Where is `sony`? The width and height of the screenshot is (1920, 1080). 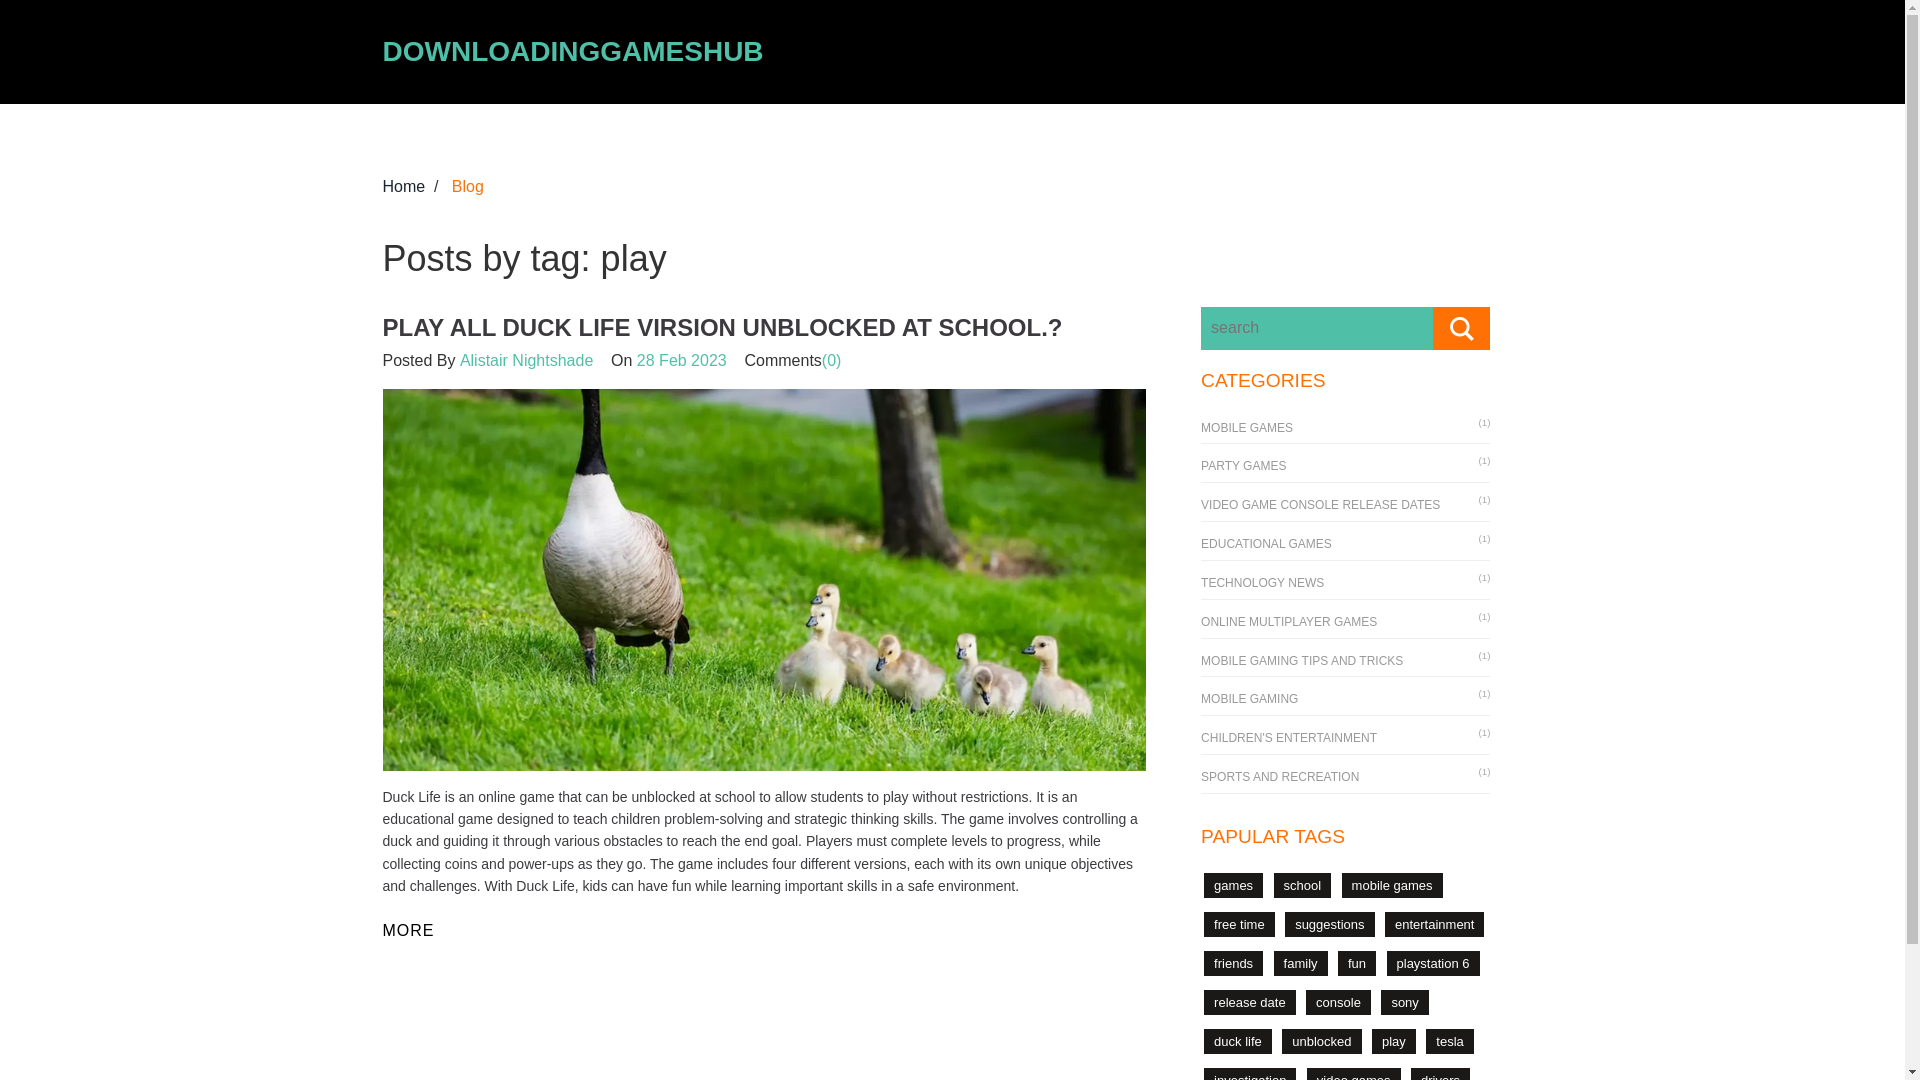 sony is located at coordinates (1404, 1002).